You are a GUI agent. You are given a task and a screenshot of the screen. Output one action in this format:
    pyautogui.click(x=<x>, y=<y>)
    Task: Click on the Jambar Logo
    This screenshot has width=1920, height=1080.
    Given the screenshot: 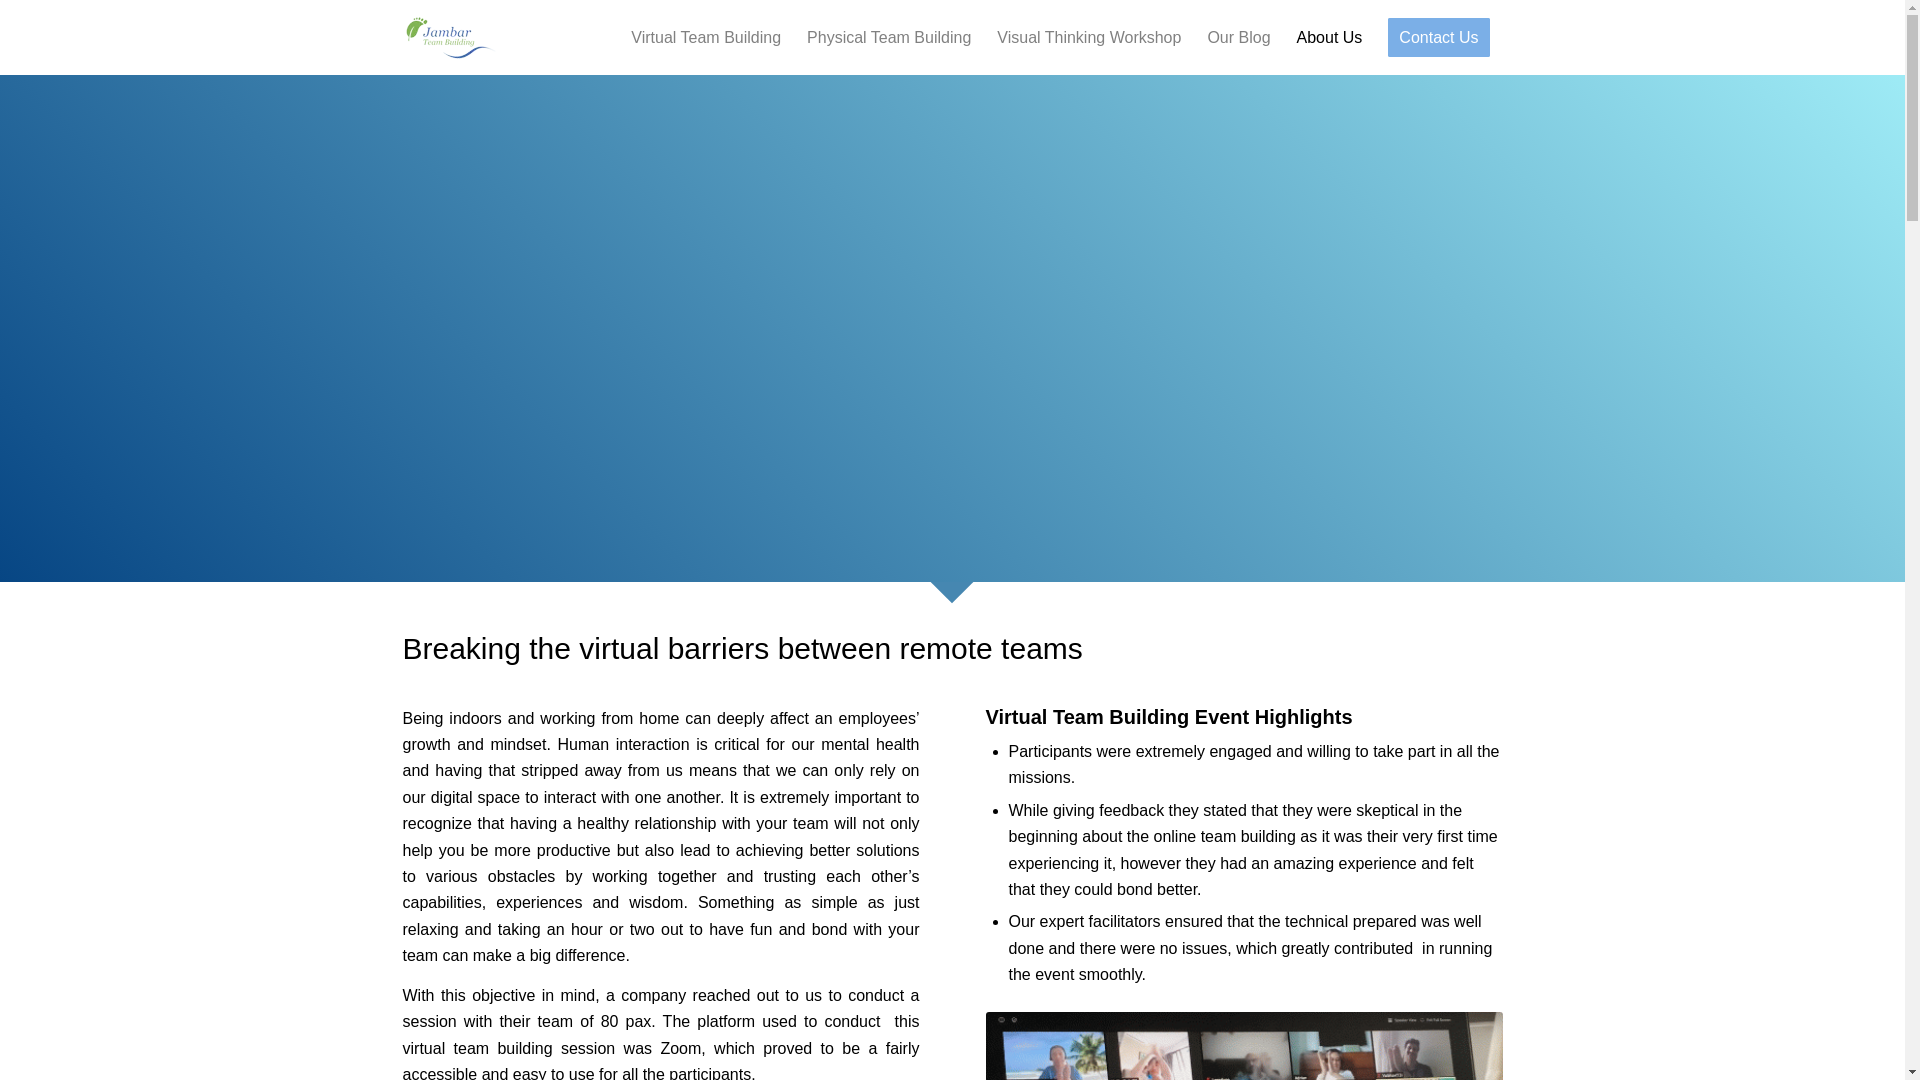 What is the action you would take?
    pyautogui.click(x=448, y=38)
    